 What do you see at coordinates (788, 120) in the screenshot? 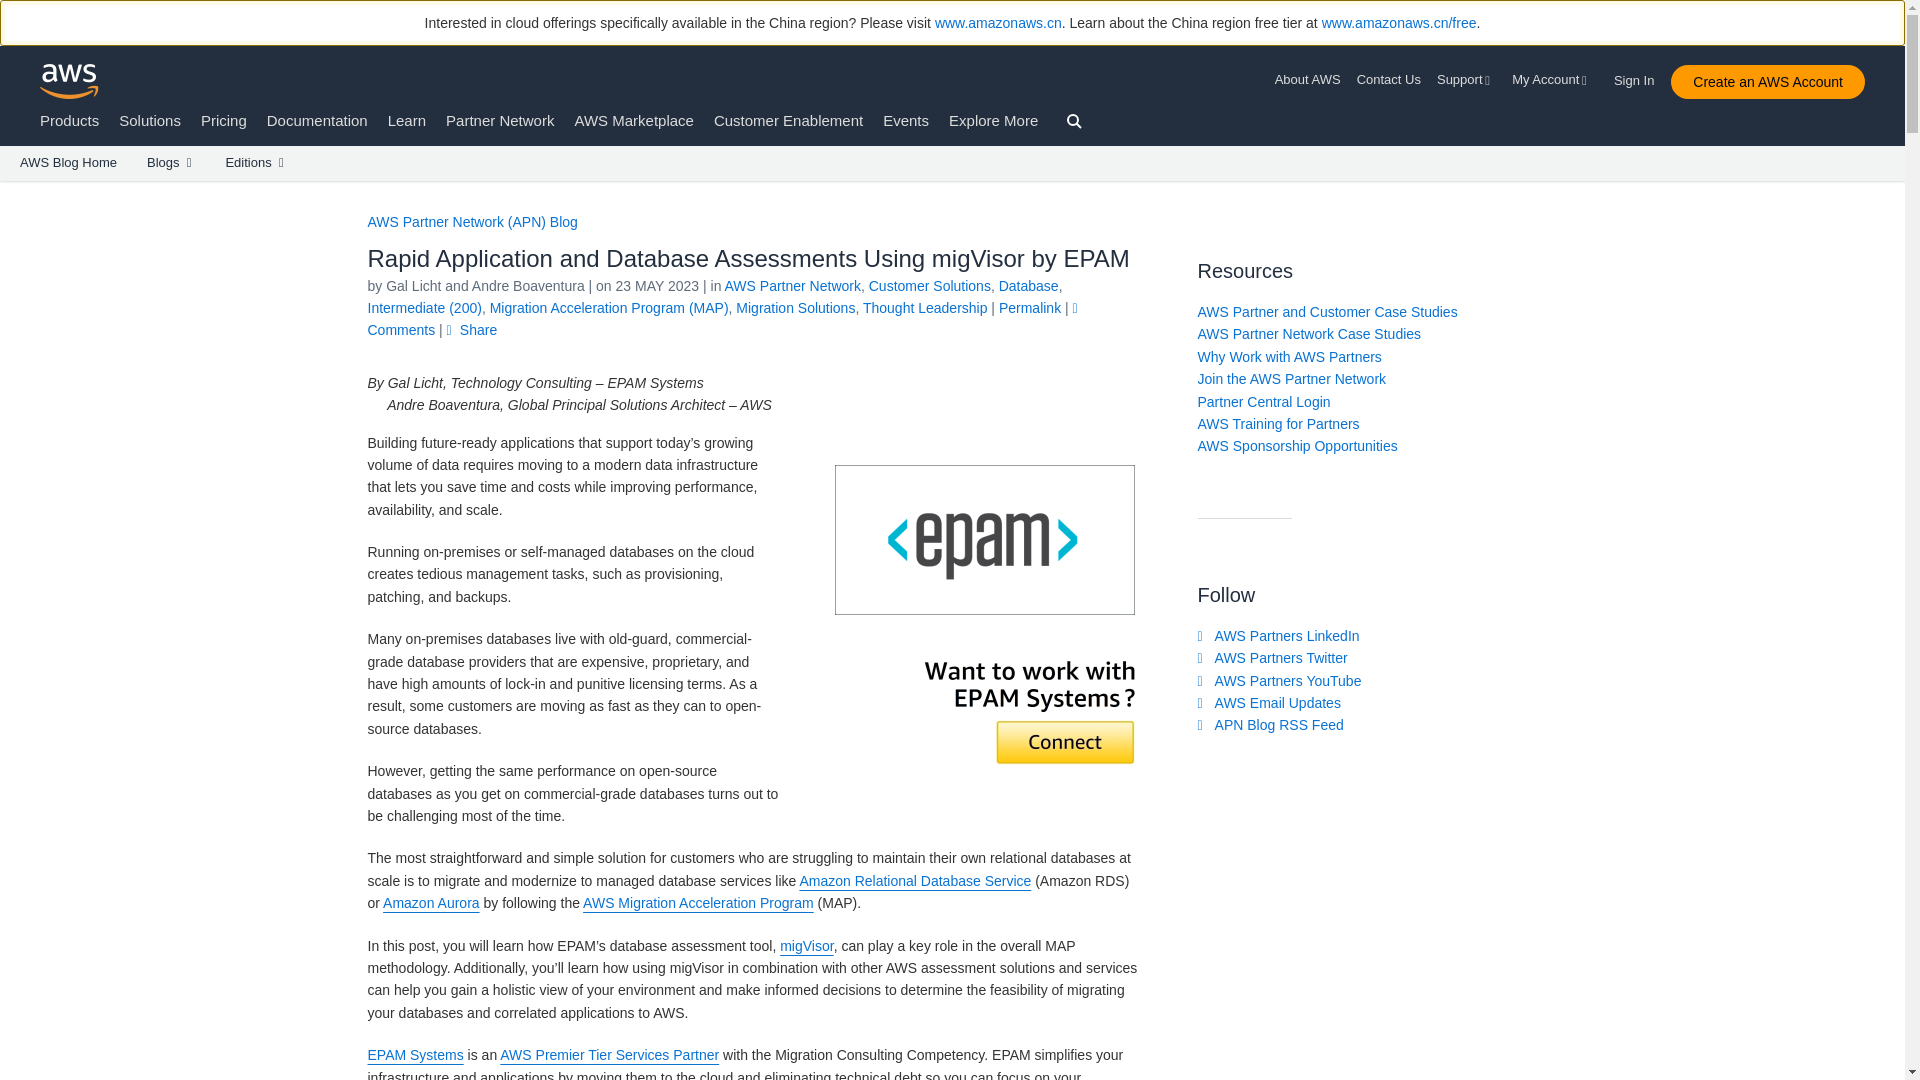
I see `Customer Enablement` at bounding box center [788, 120].